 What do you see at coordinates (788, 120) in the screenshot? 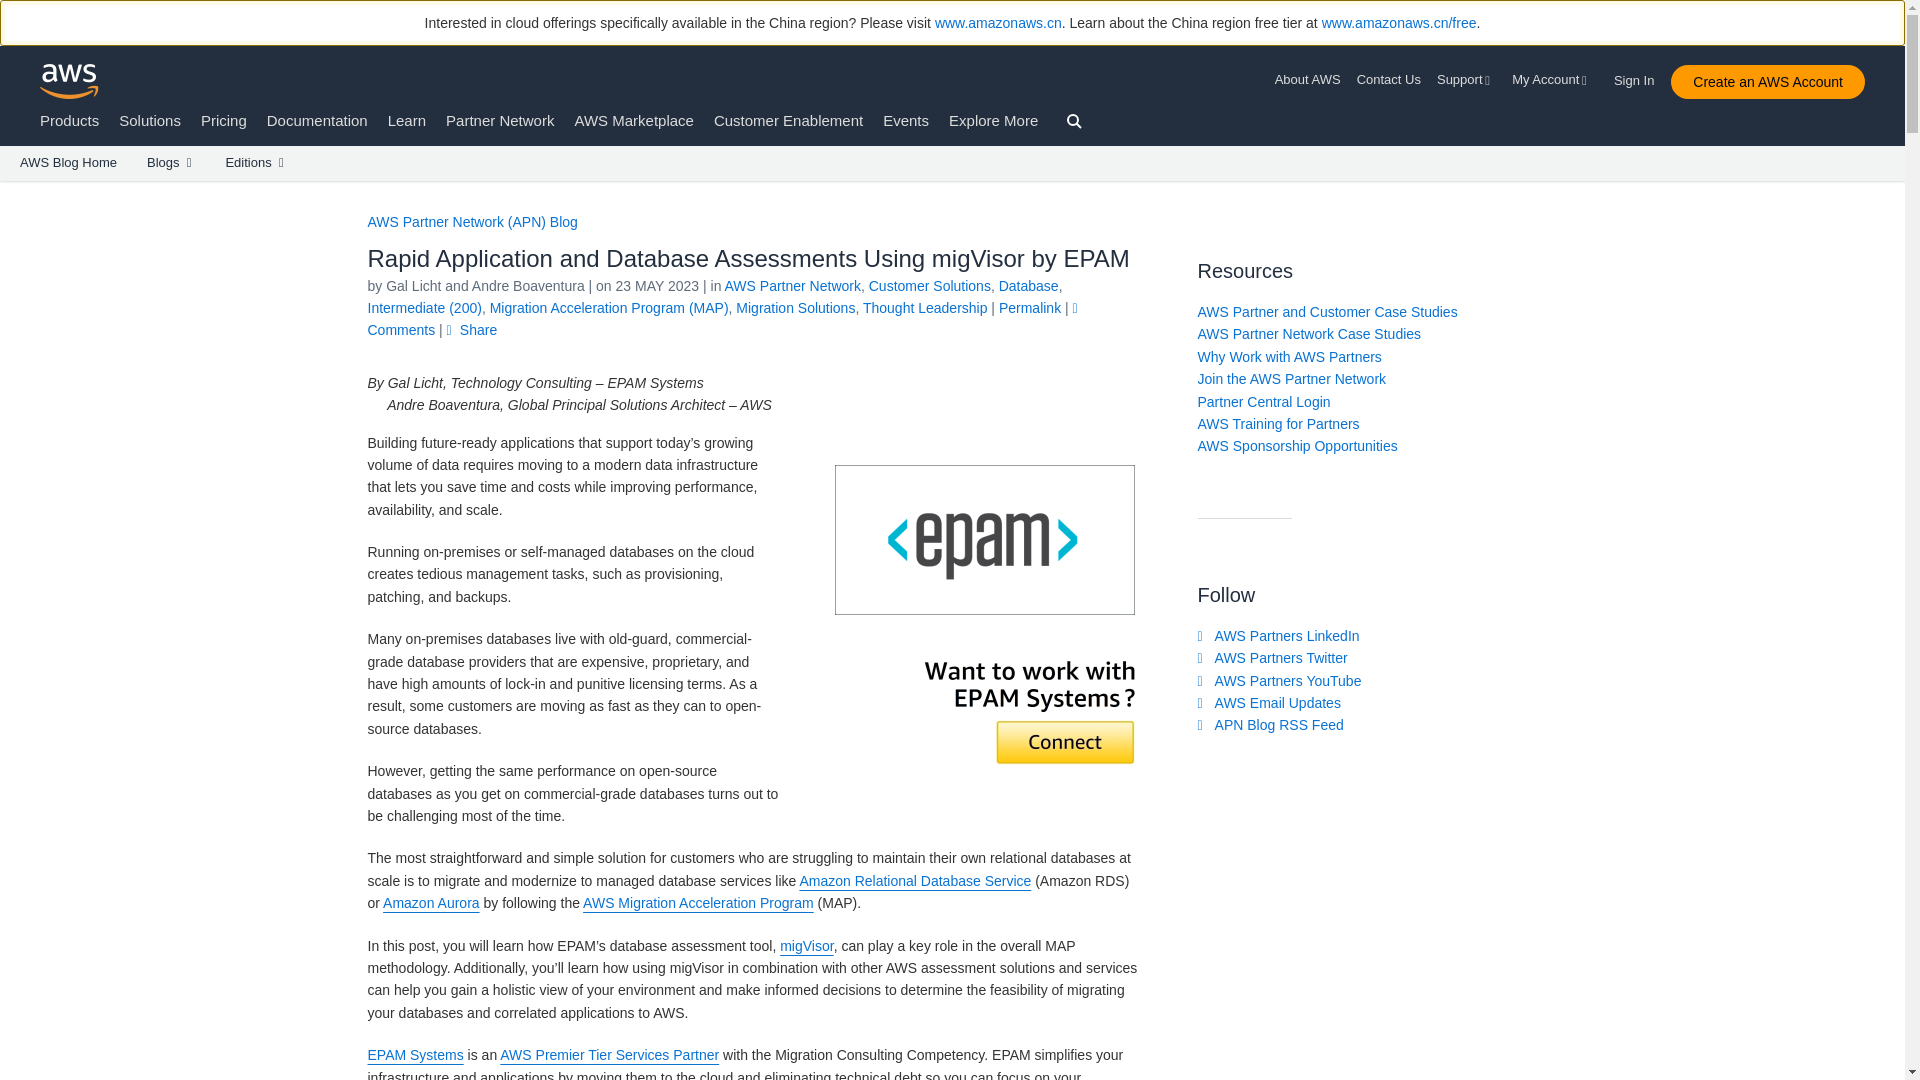
I see `Customer Enablement` at bounding box center [788, 120].